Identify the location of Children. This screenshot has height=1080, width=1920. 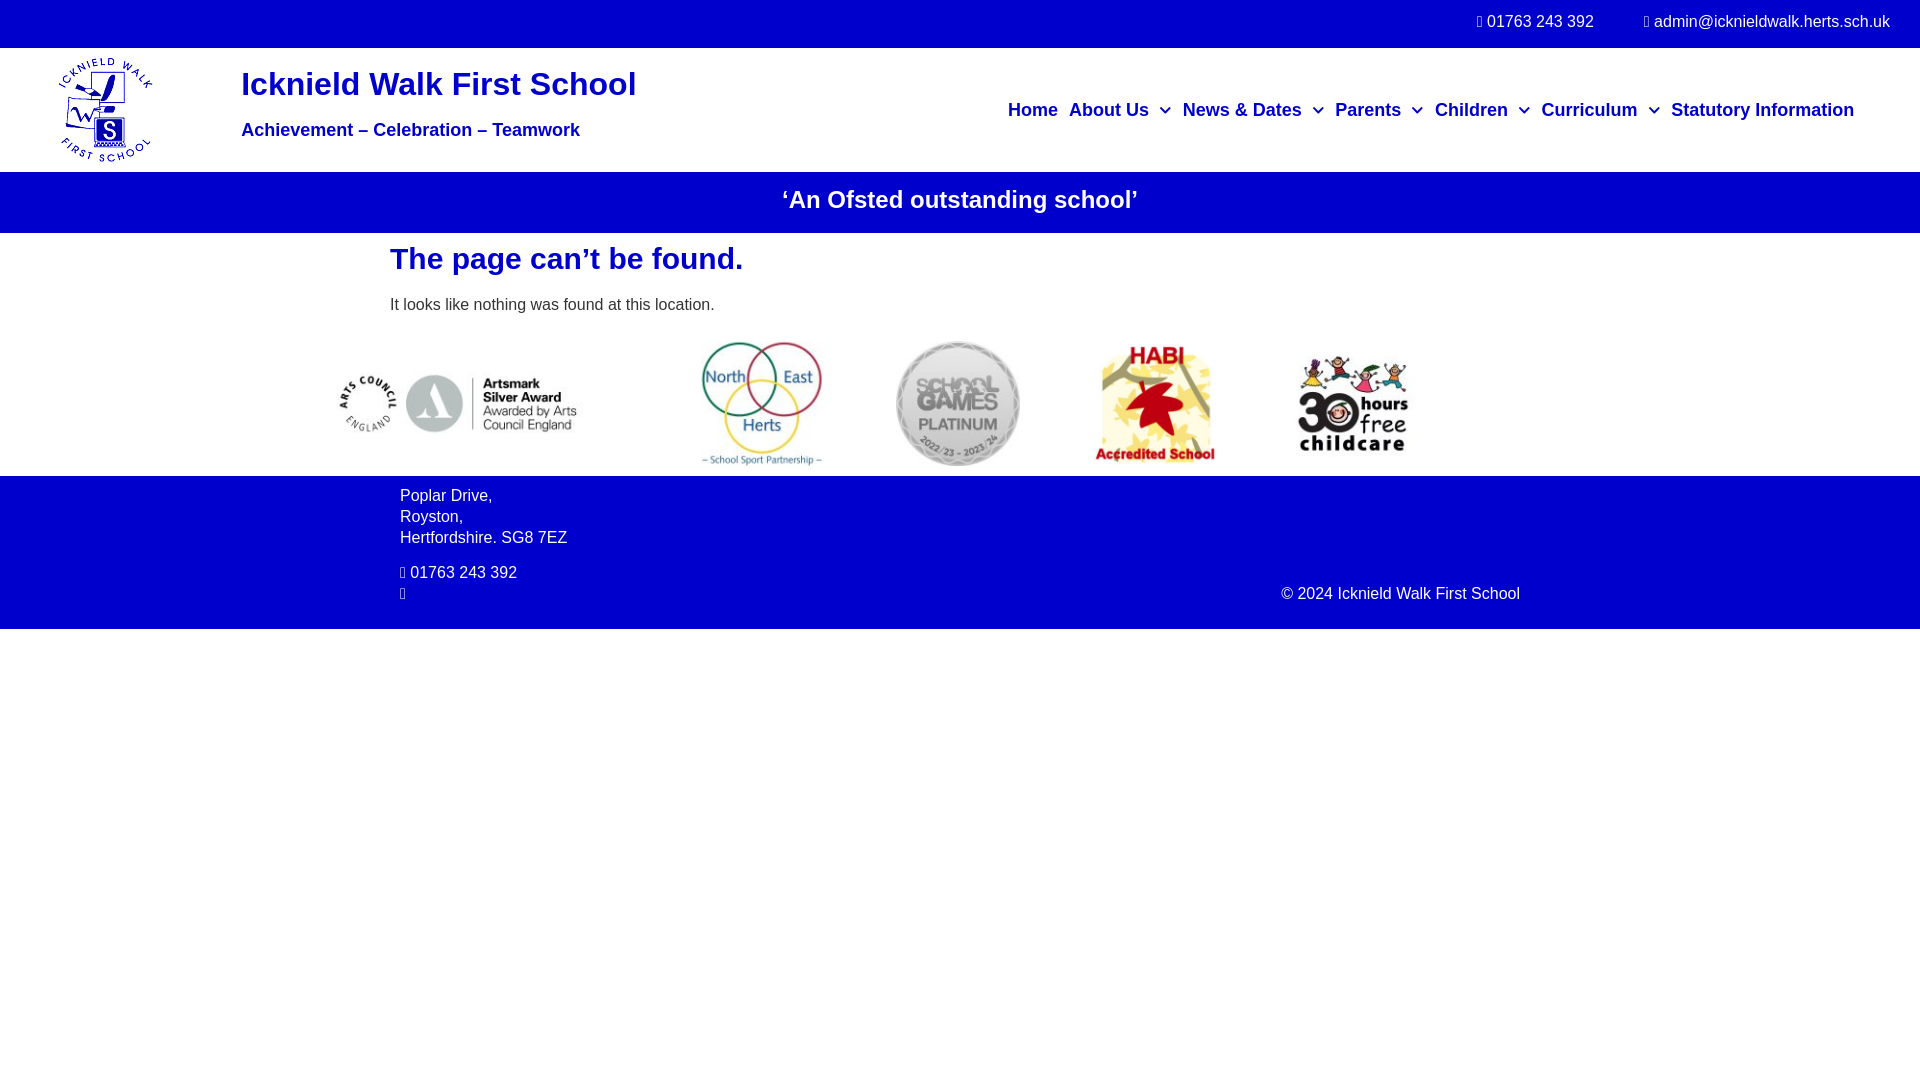
(1482, 110).